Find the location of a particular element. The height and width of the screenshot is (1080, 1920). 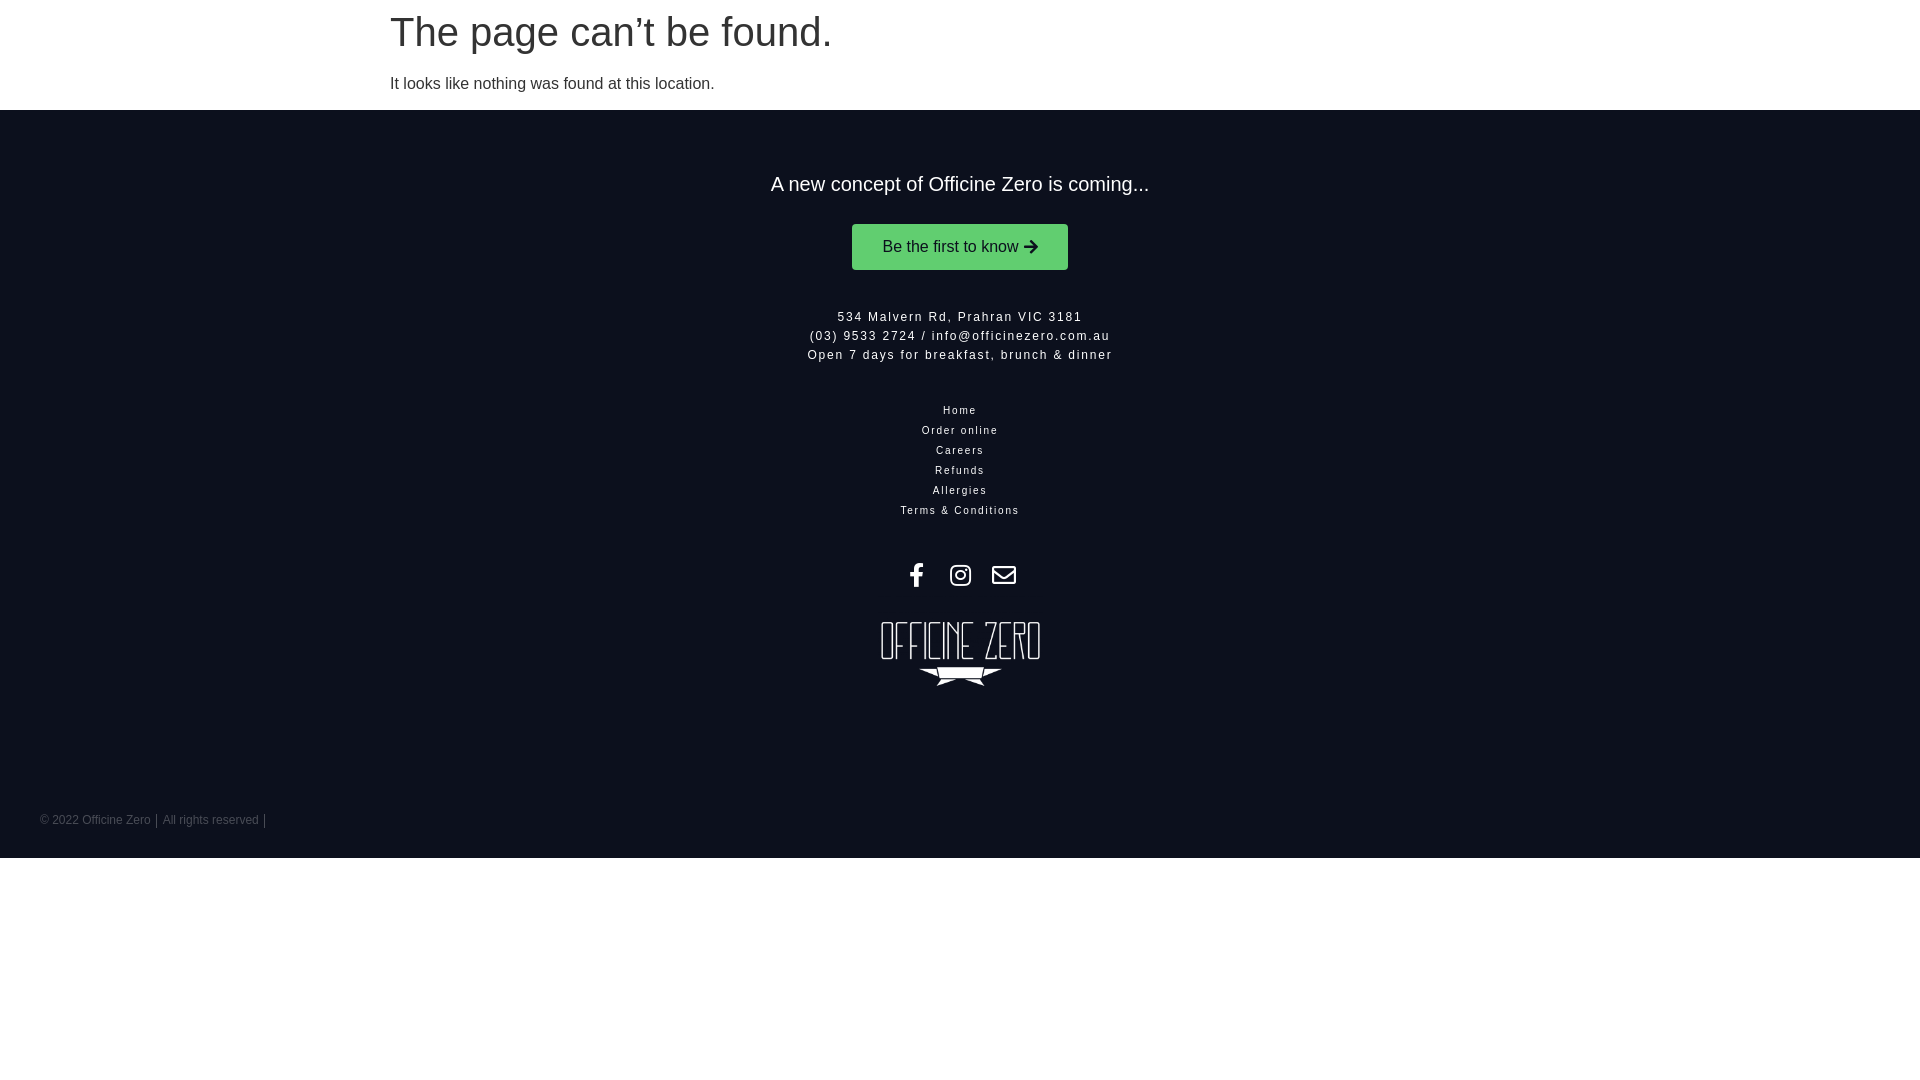

Refunds is located at coordinates (960, 470).